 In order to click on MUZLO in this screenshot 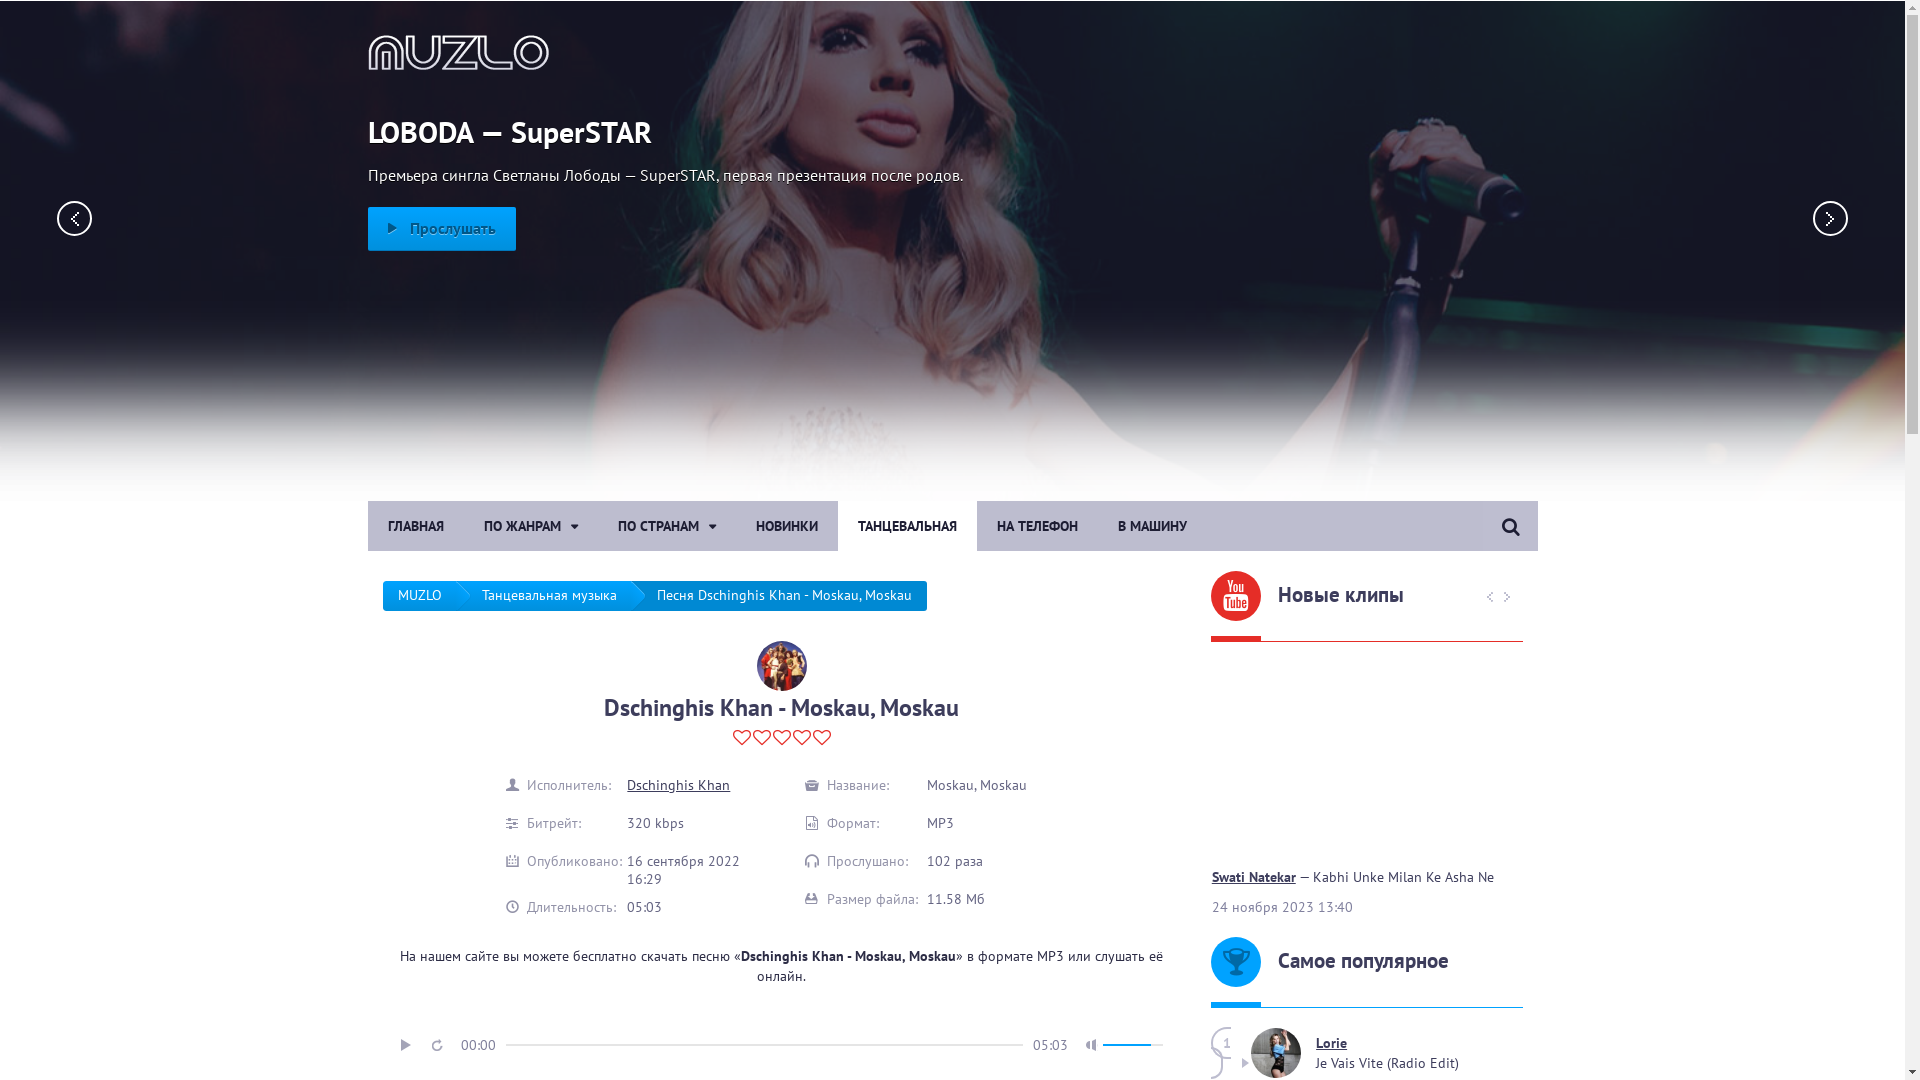, I will do `click(419, 596)`.